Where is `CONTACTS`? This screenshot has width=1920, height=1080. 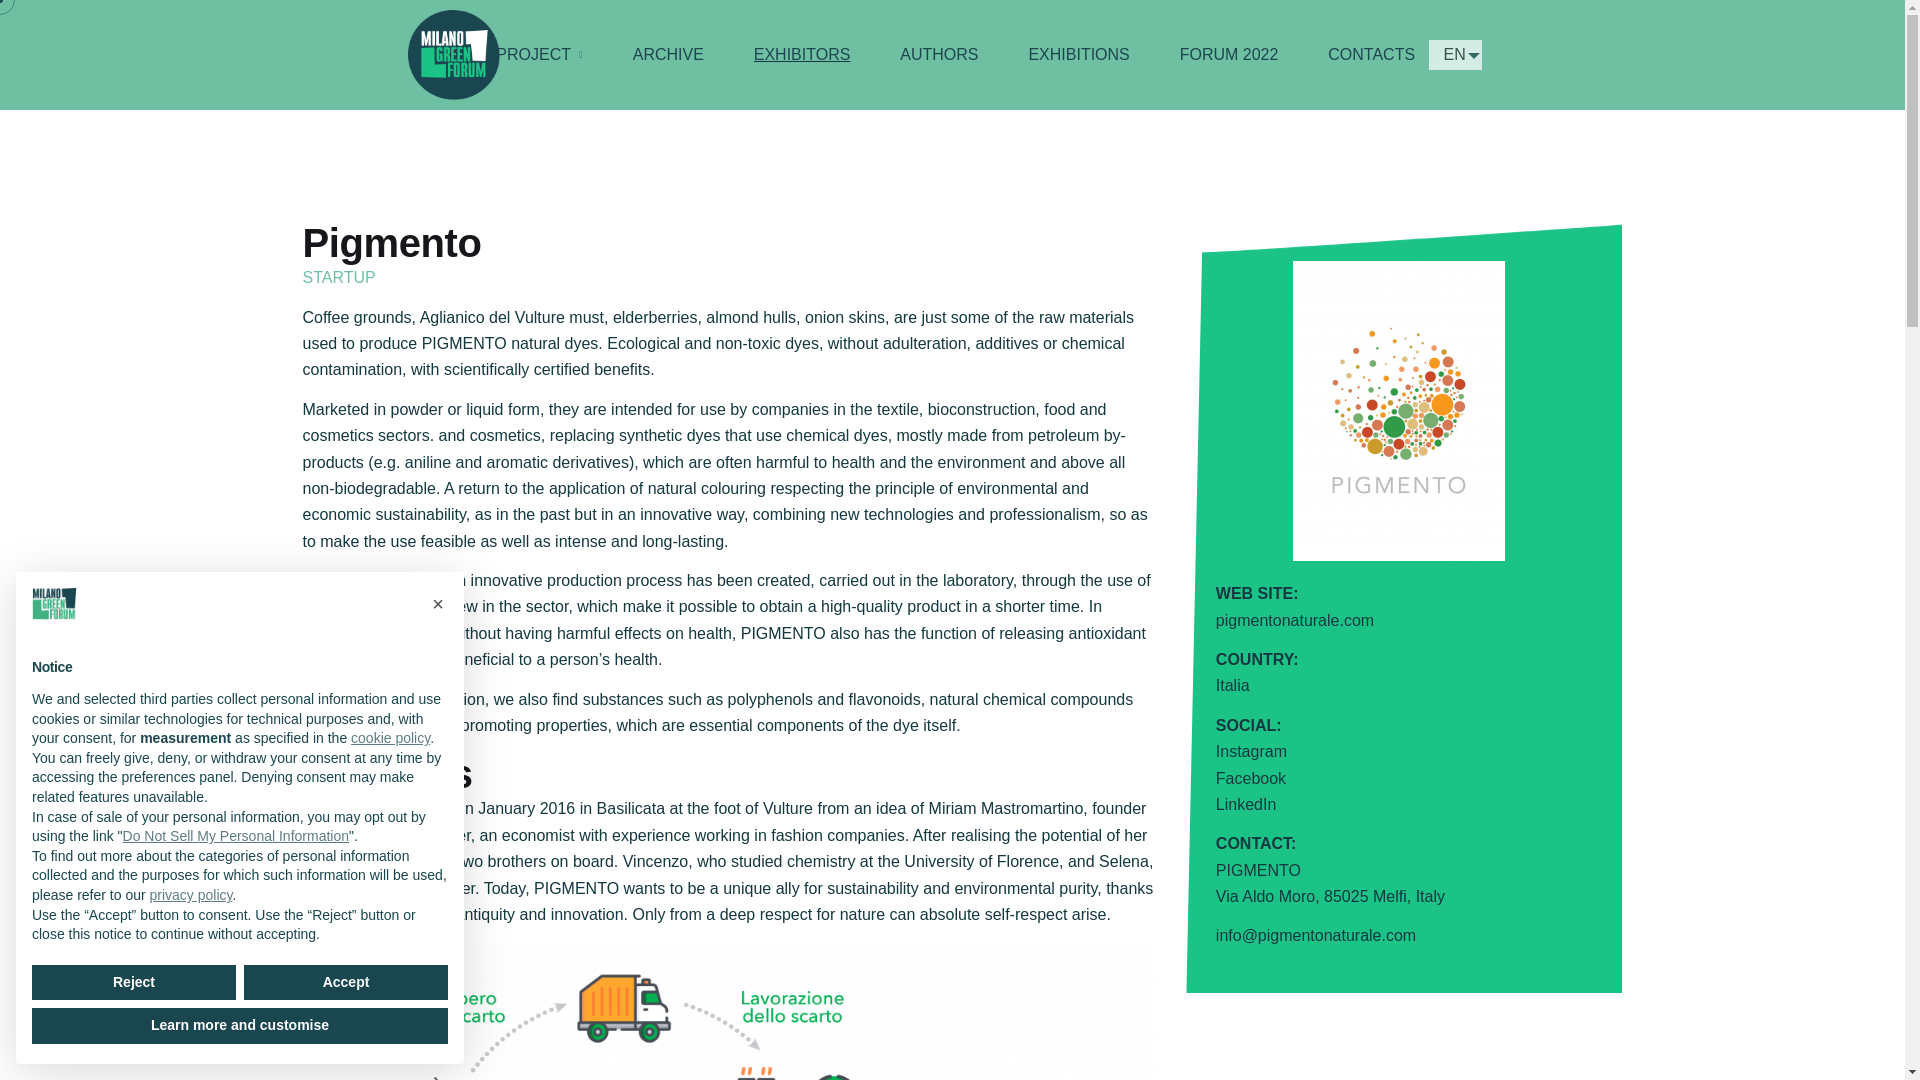
CONTACTS is located at coordinates (1372, 55).